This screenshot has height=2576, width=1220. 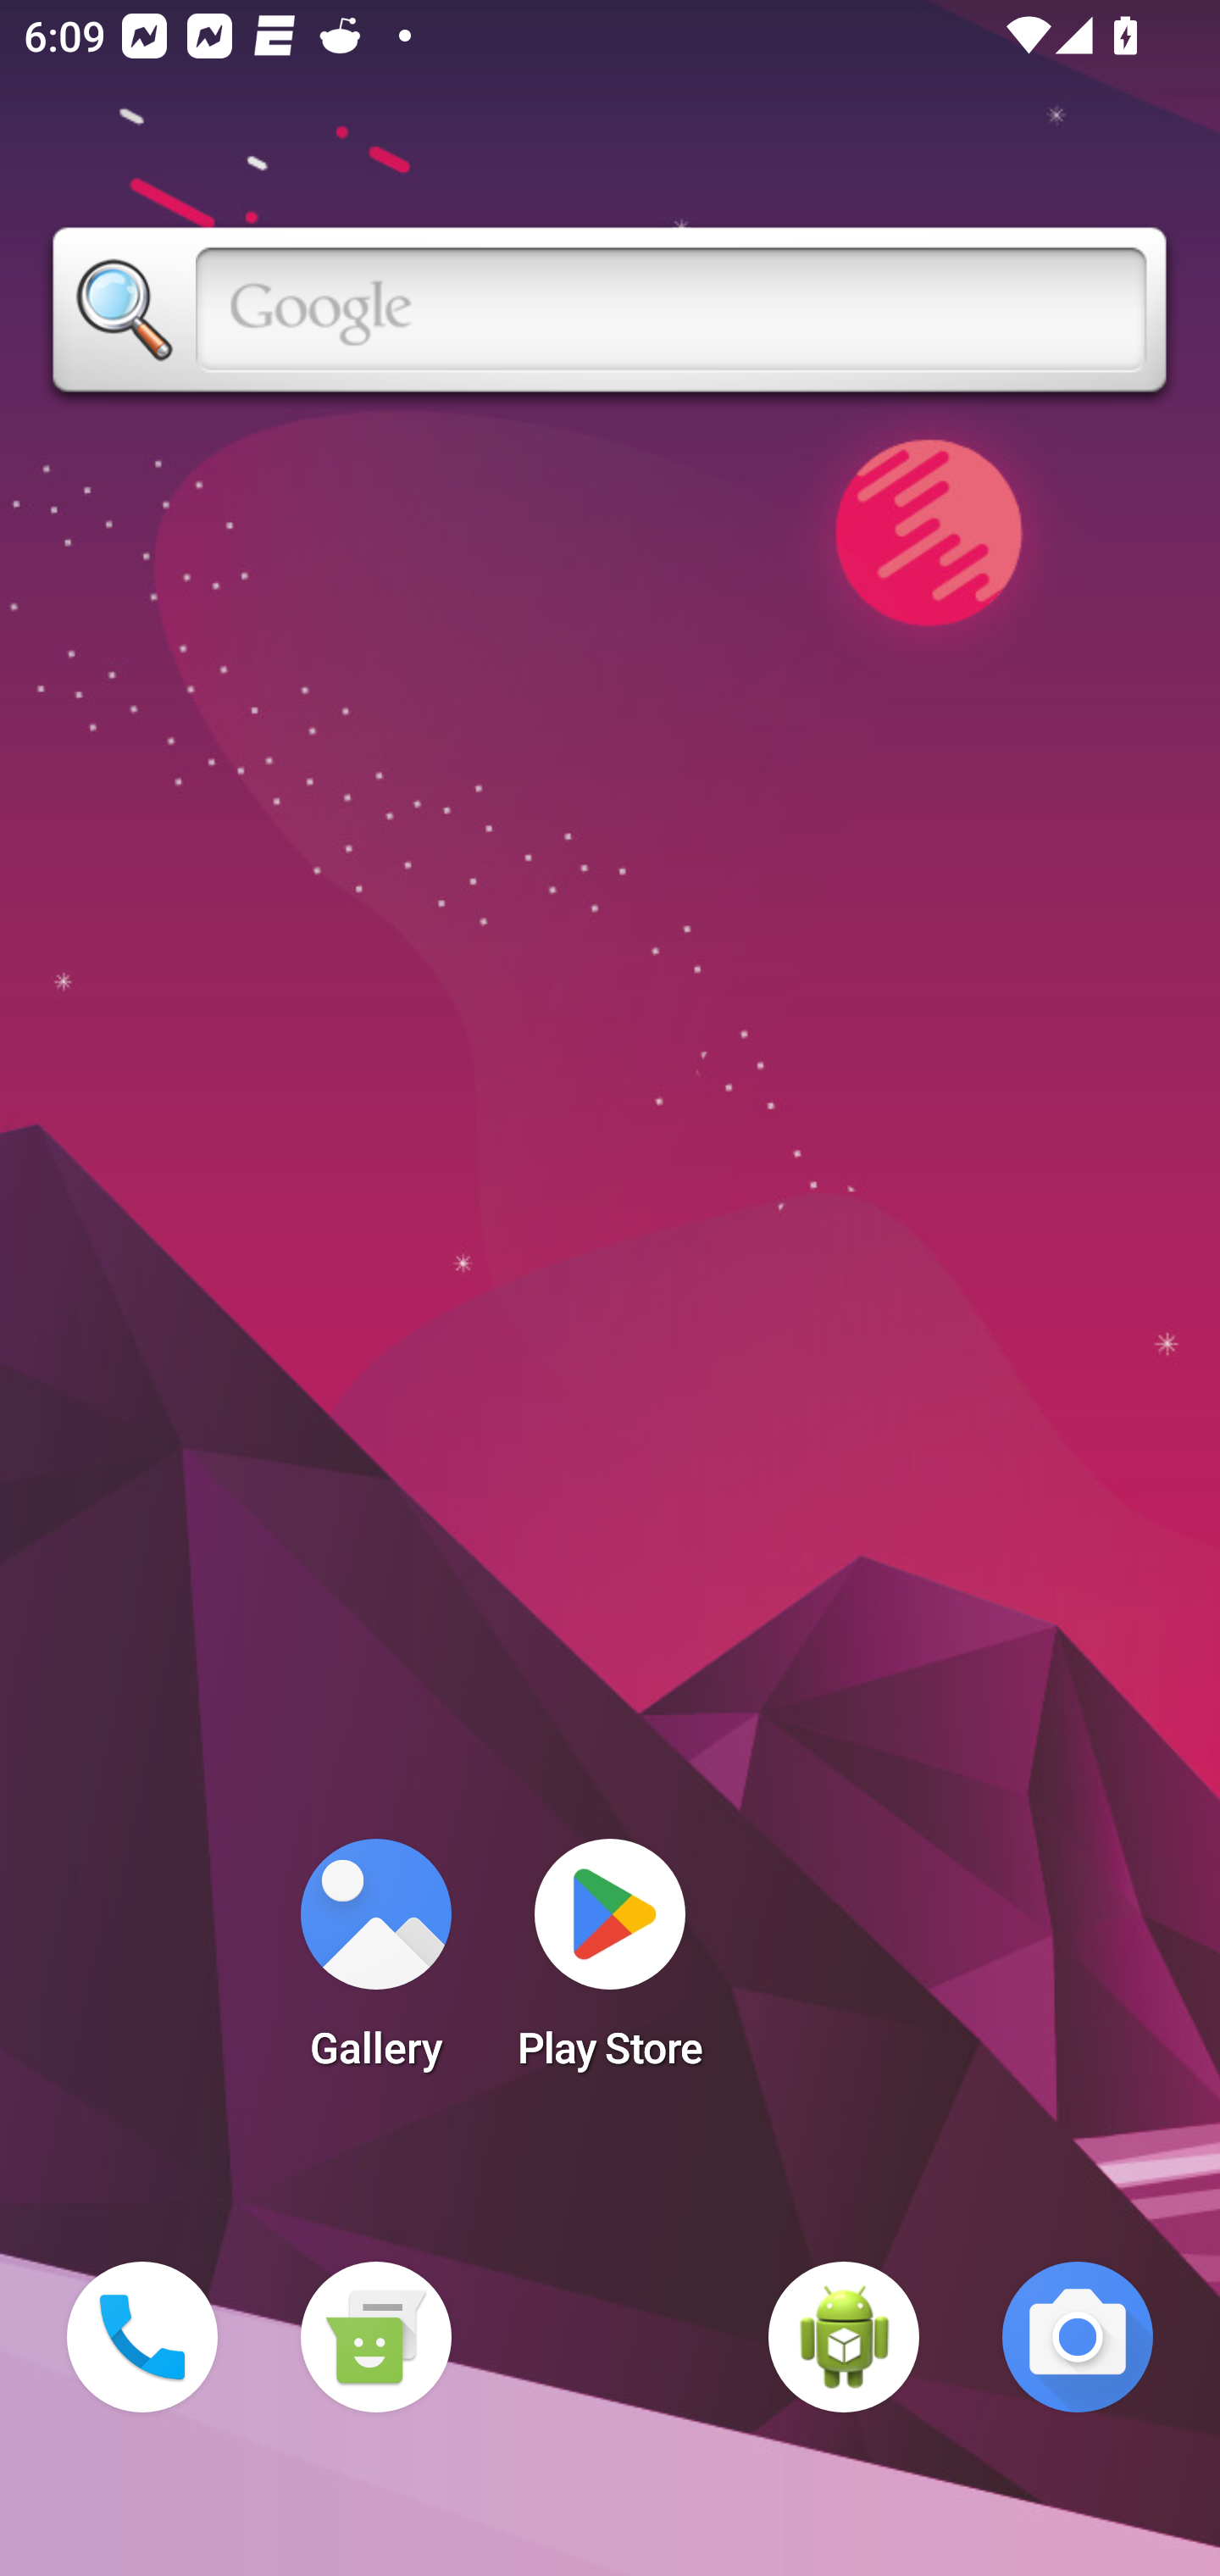 I want to click on WebView Browser Tester, so click(x=844, y=2337).